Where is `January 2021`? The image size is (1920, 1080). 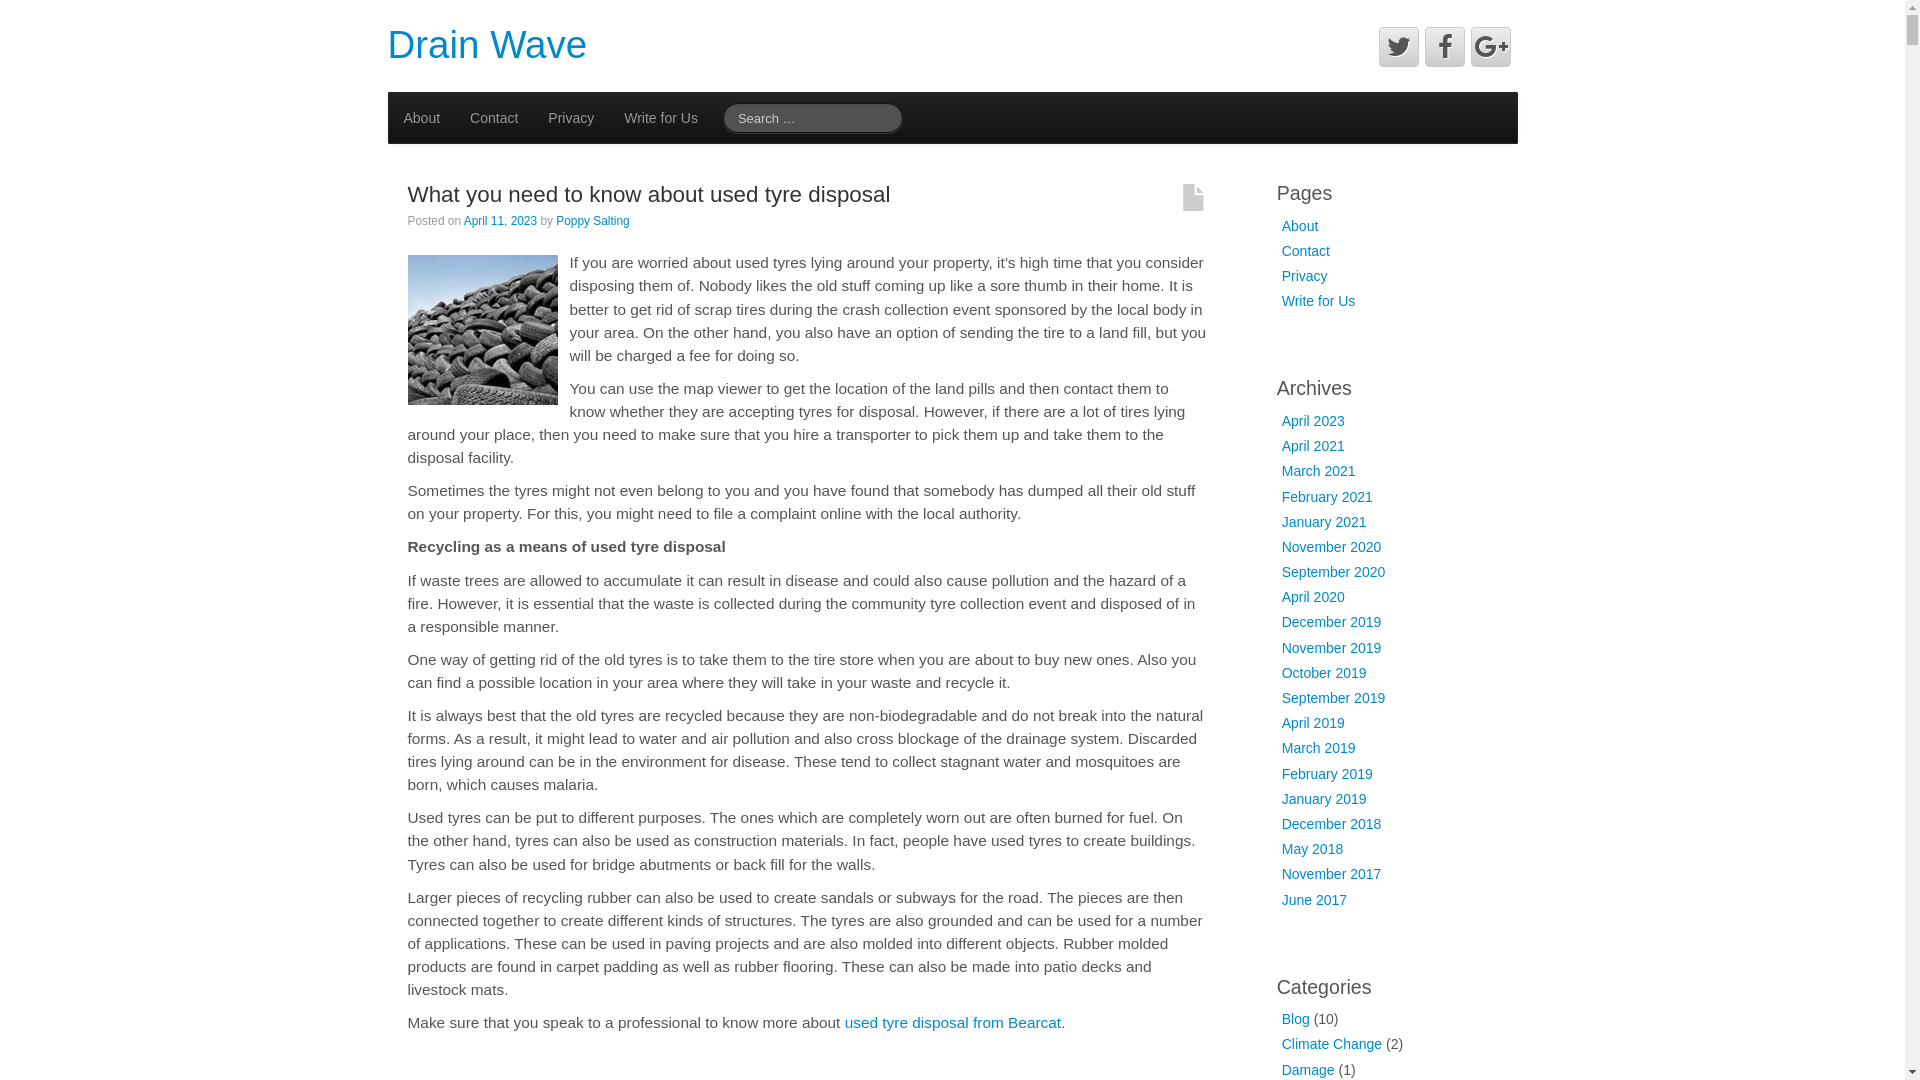
January 2021 is located at coordinates (1324, 522).